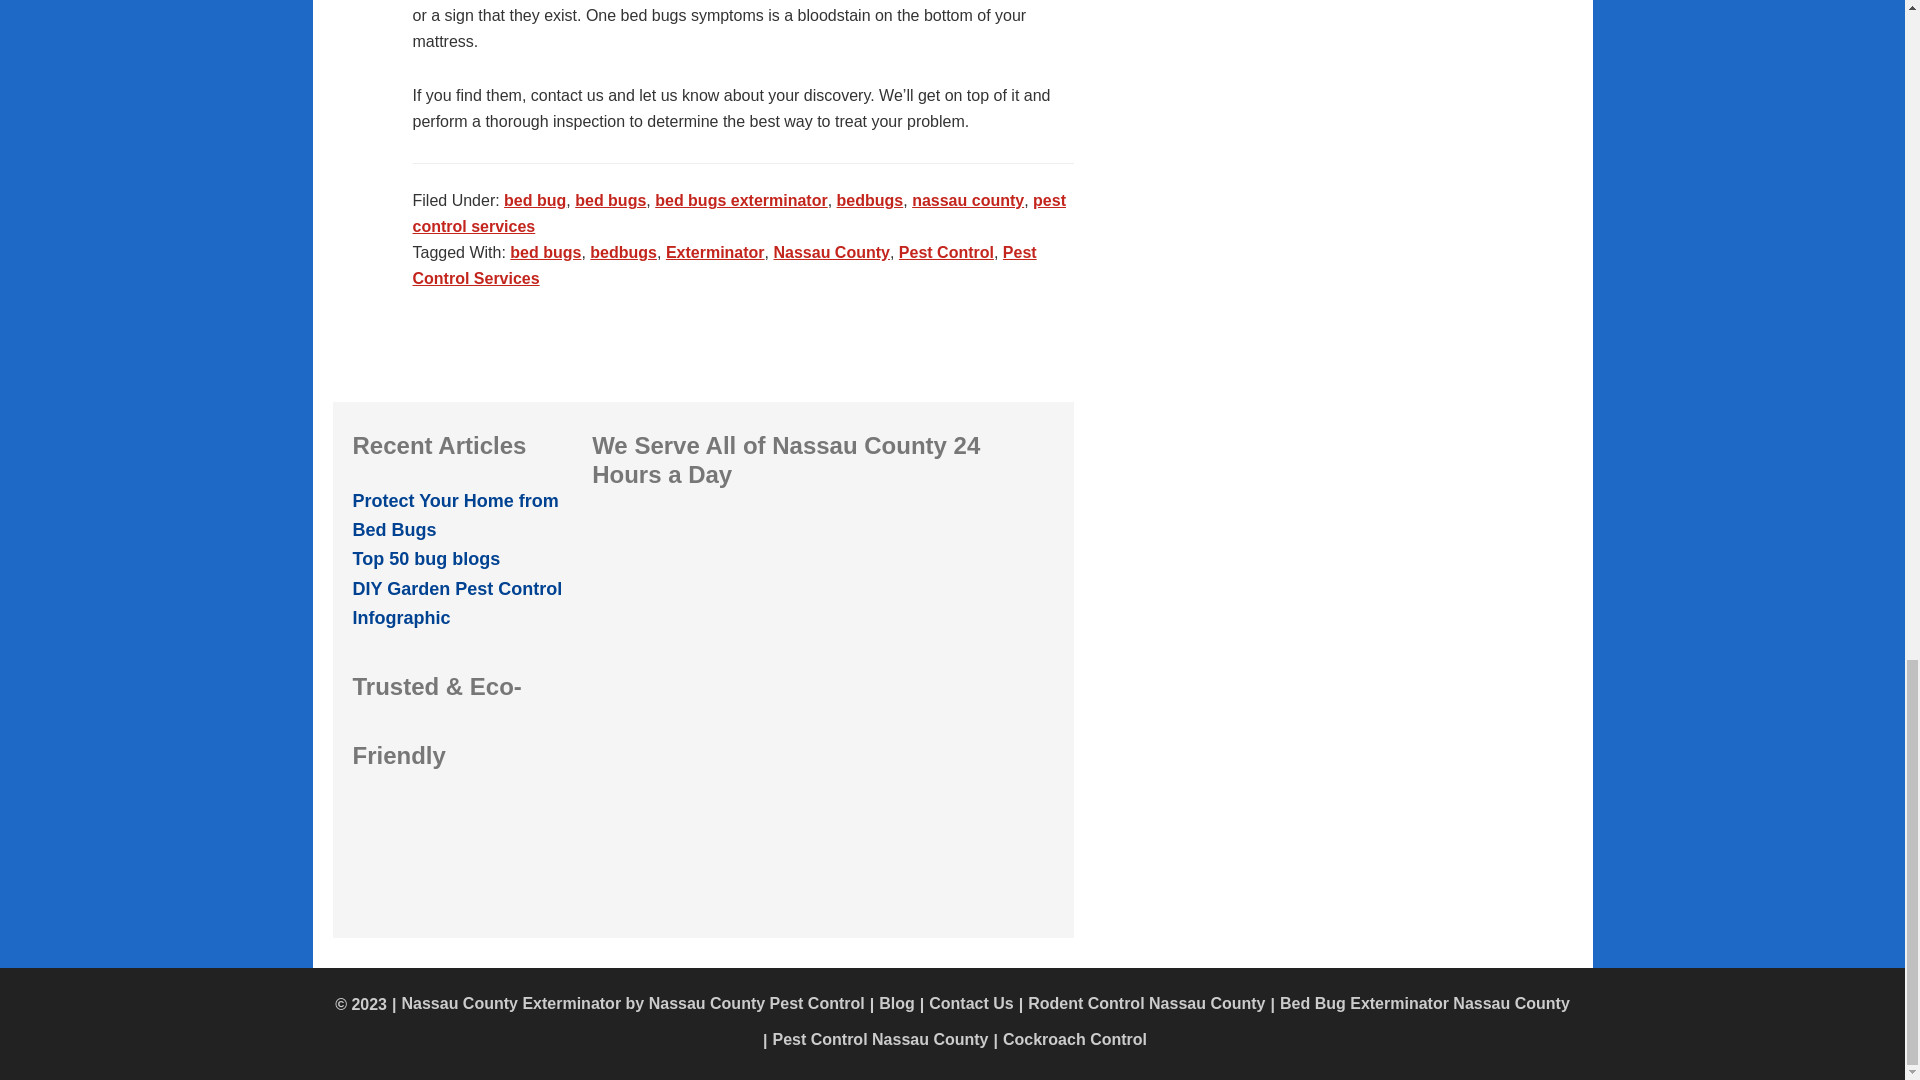 This screenshot has height=1080, width=1920. Describe the element at coordinates (738, 214) in the screenshot. I see `pest control services` at that location.